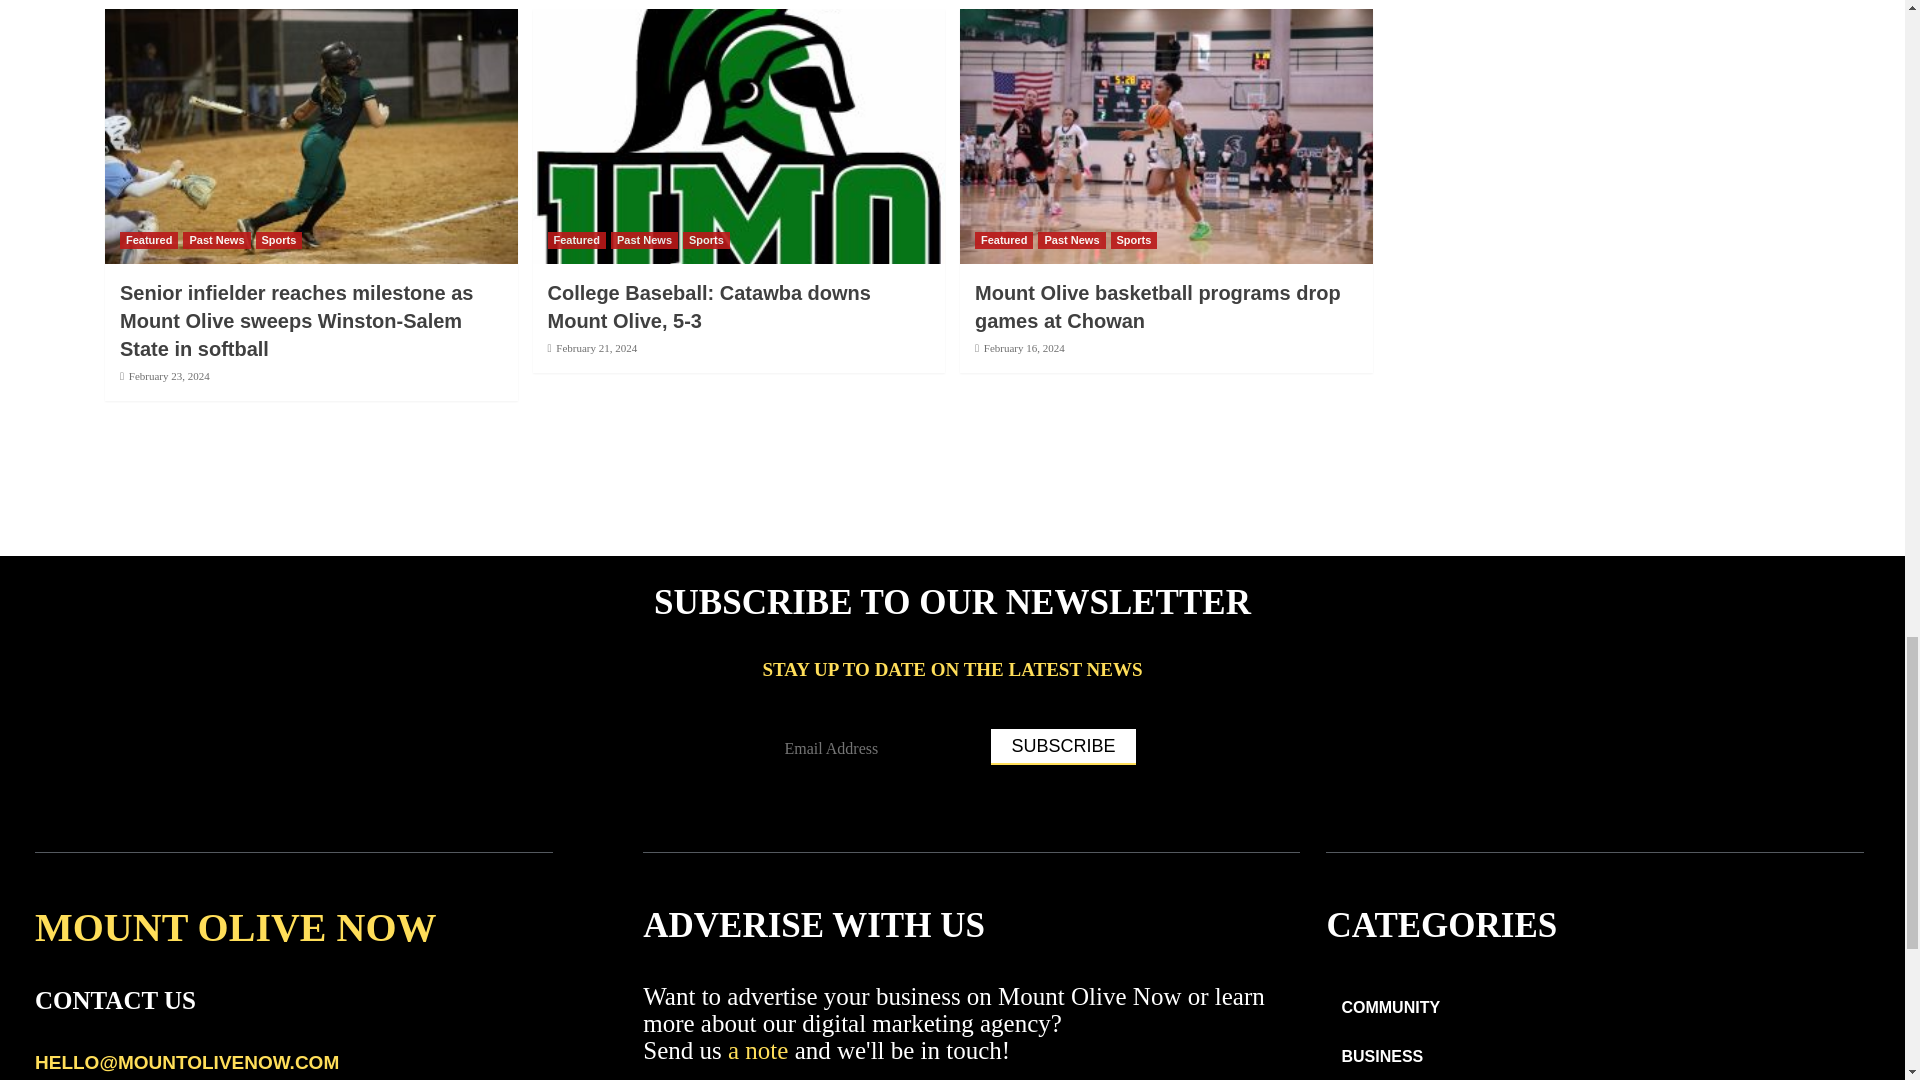  What do you see at coordinates (216, 240) in the screenshot?
I see `Past News` at bounding box center [216, 240].